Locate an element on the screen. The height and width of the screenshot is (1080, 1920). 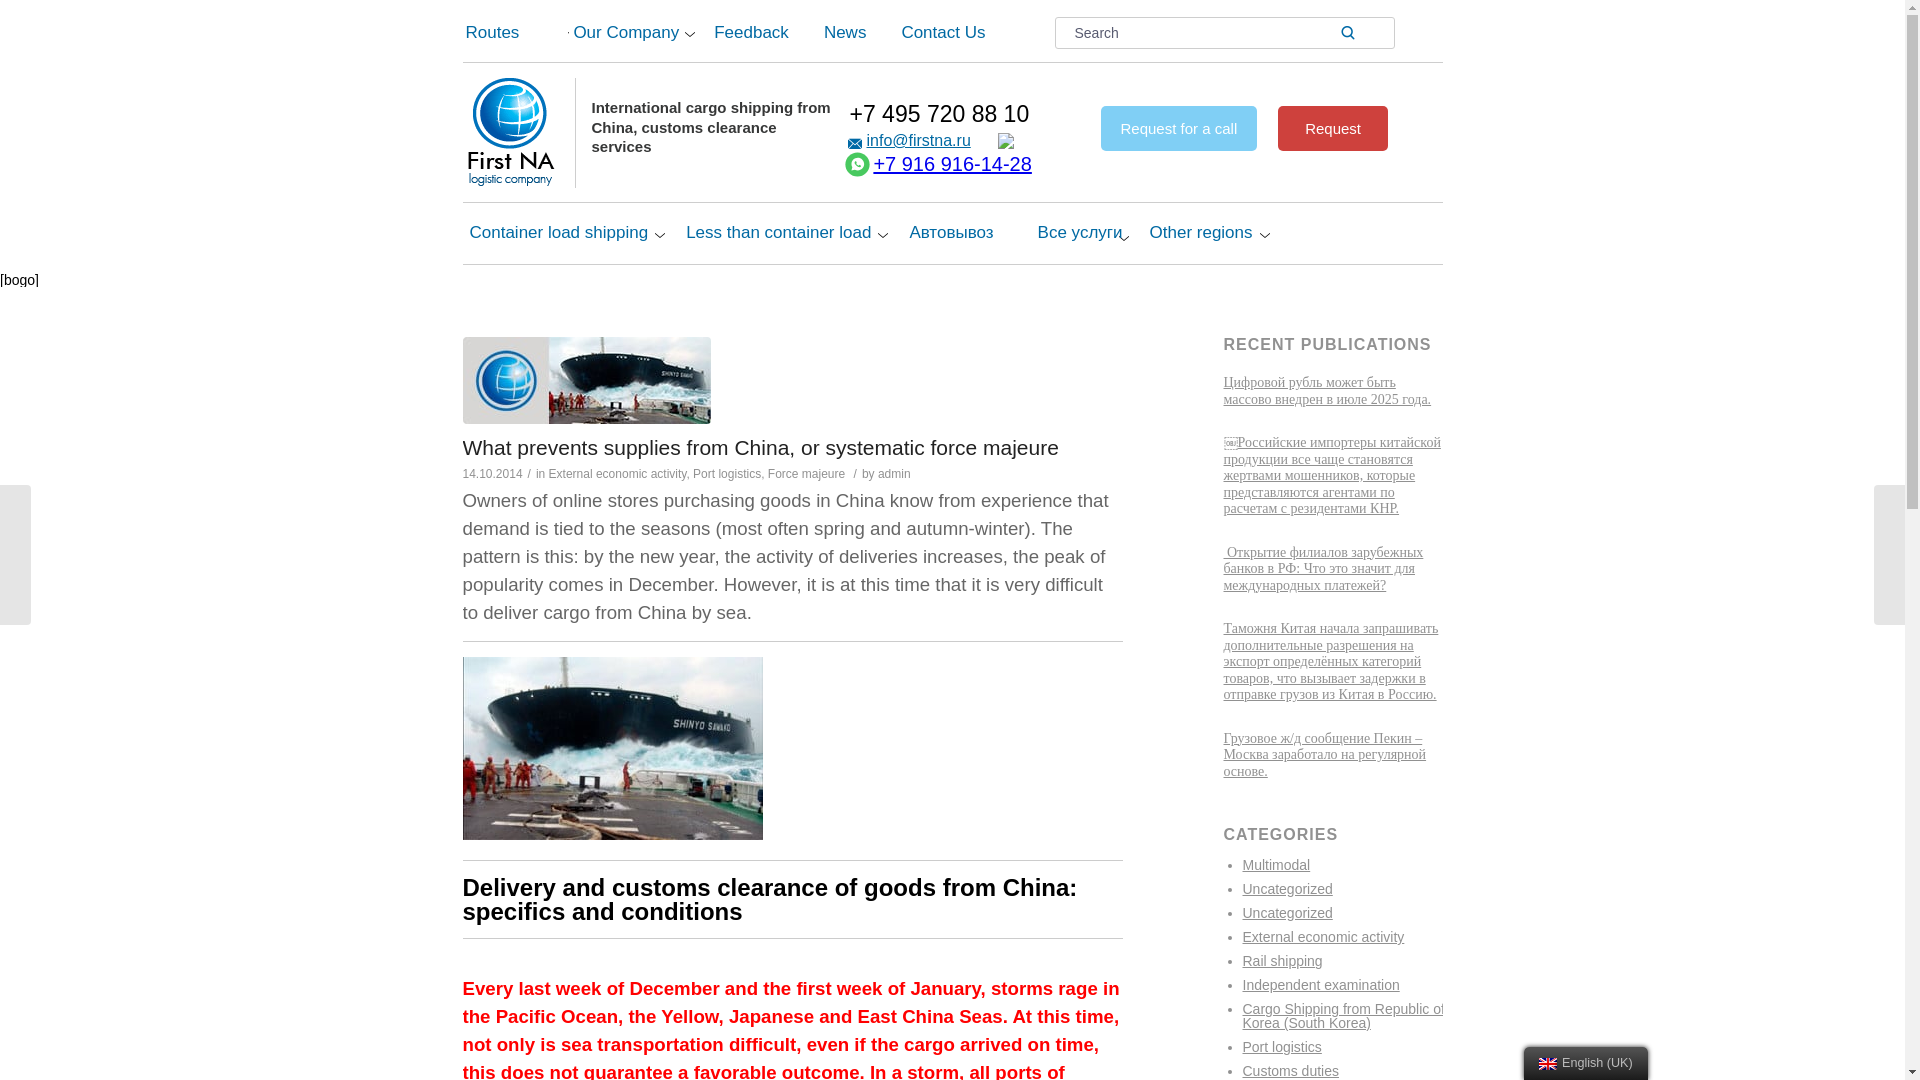
Feedback is located at coordinates (764, 28).